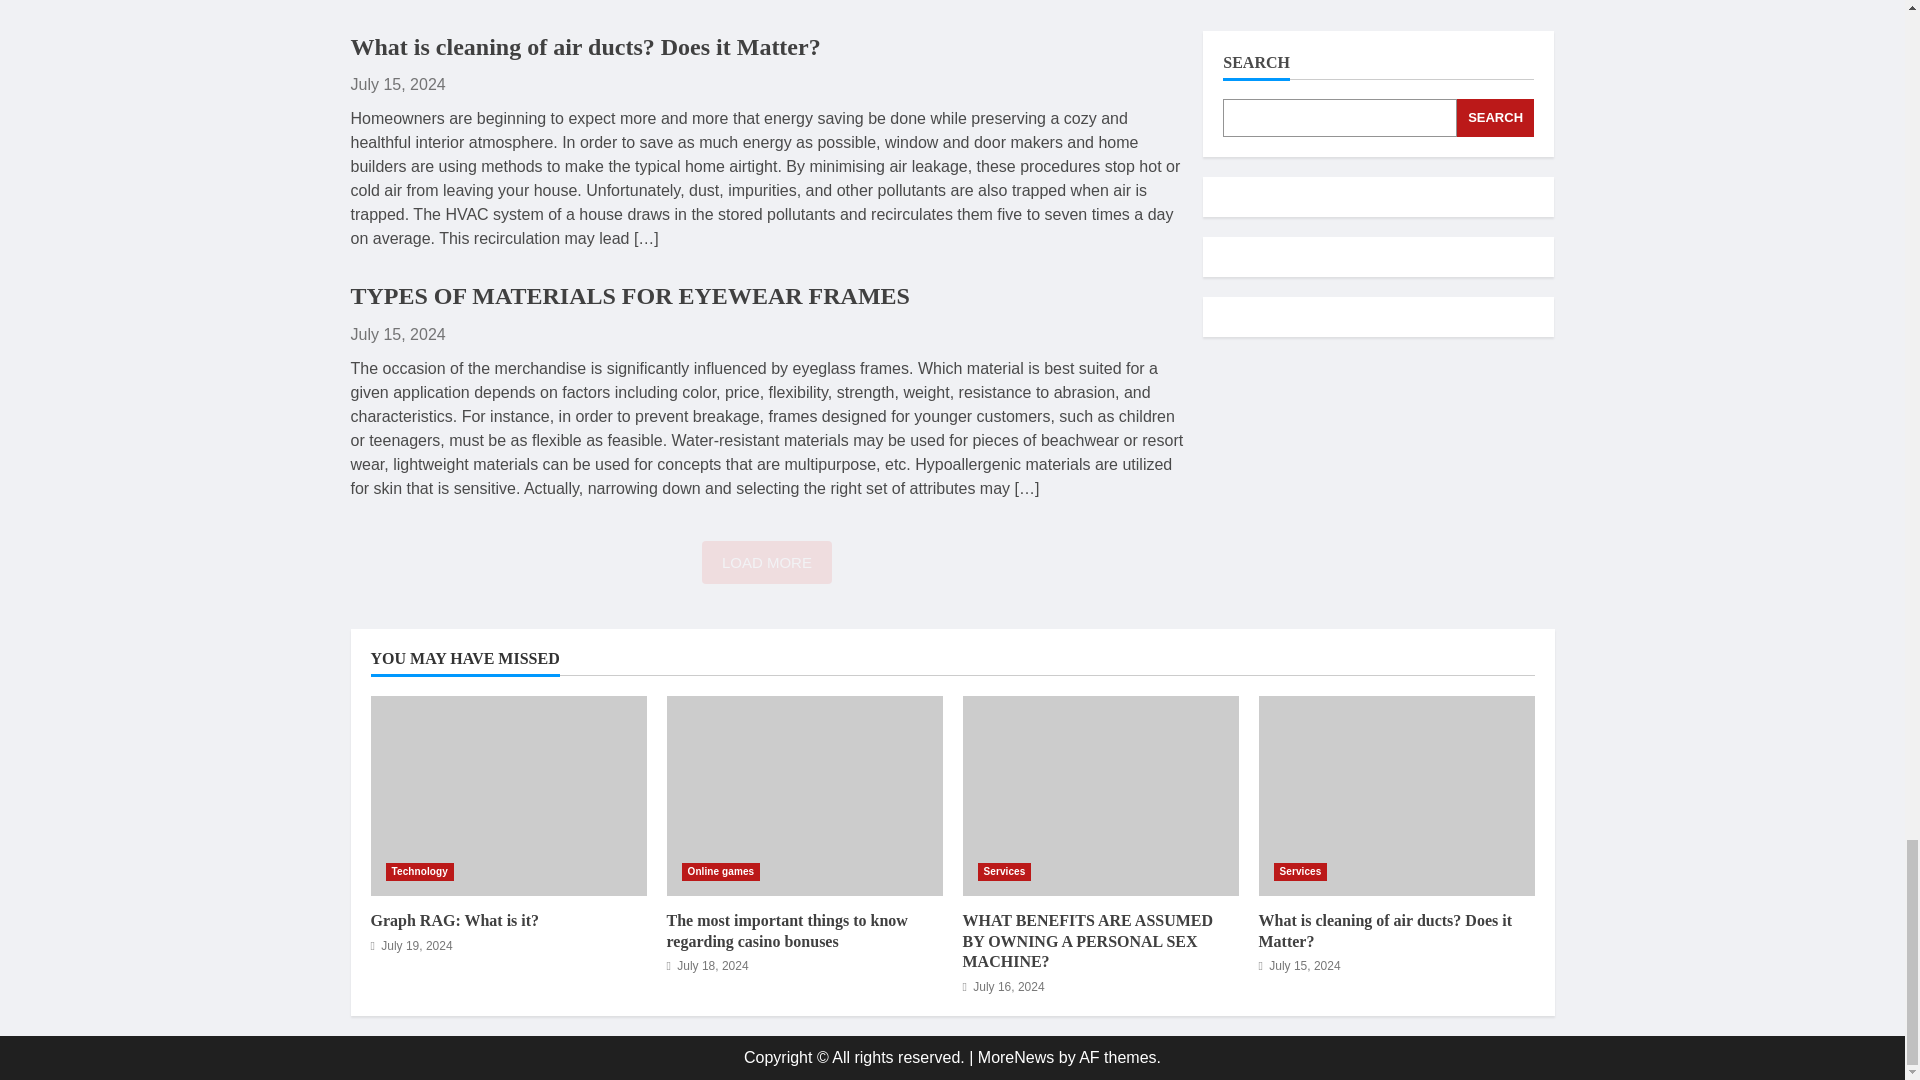 Image resolution: width=1920 pixels, height=1080 pixels. Describe the element at coordinates (584, 46) in the screenshot. I see `What is cleaning of air ducts? Does it Matter?` at that location.